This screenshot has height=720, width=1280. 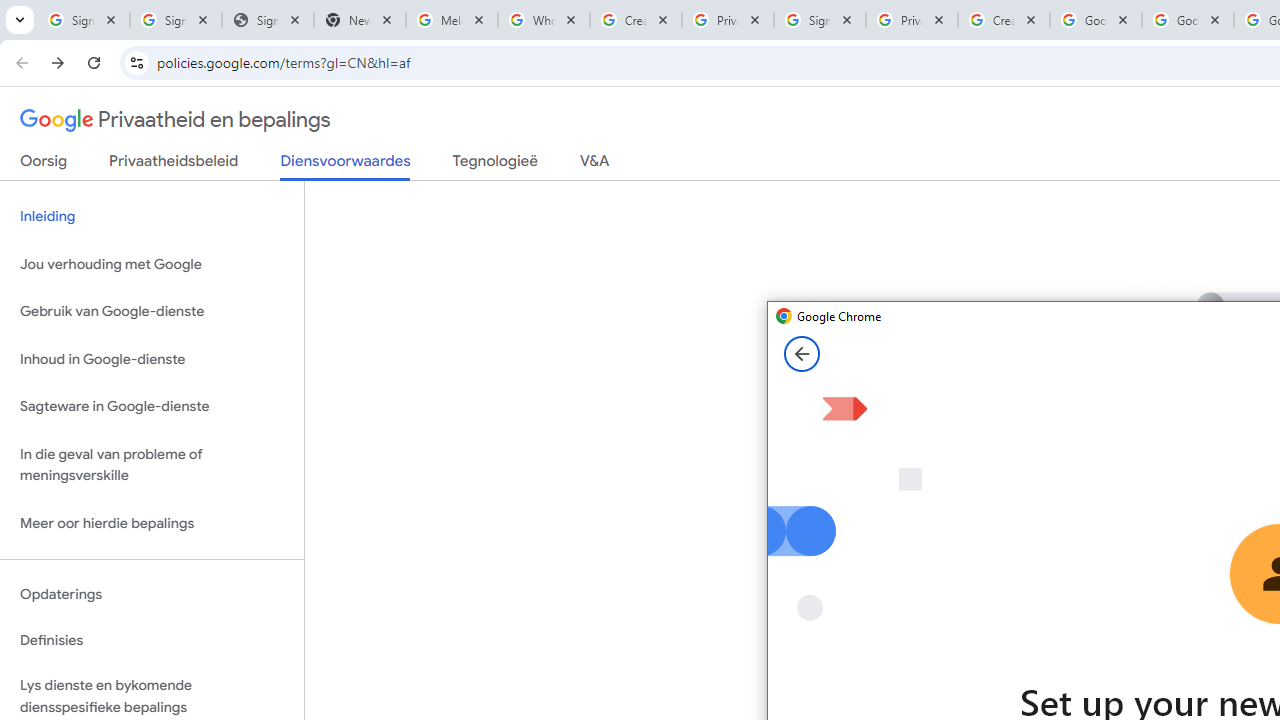 I want to click on Jou verhouding met Google, so click(x=152, y=264).